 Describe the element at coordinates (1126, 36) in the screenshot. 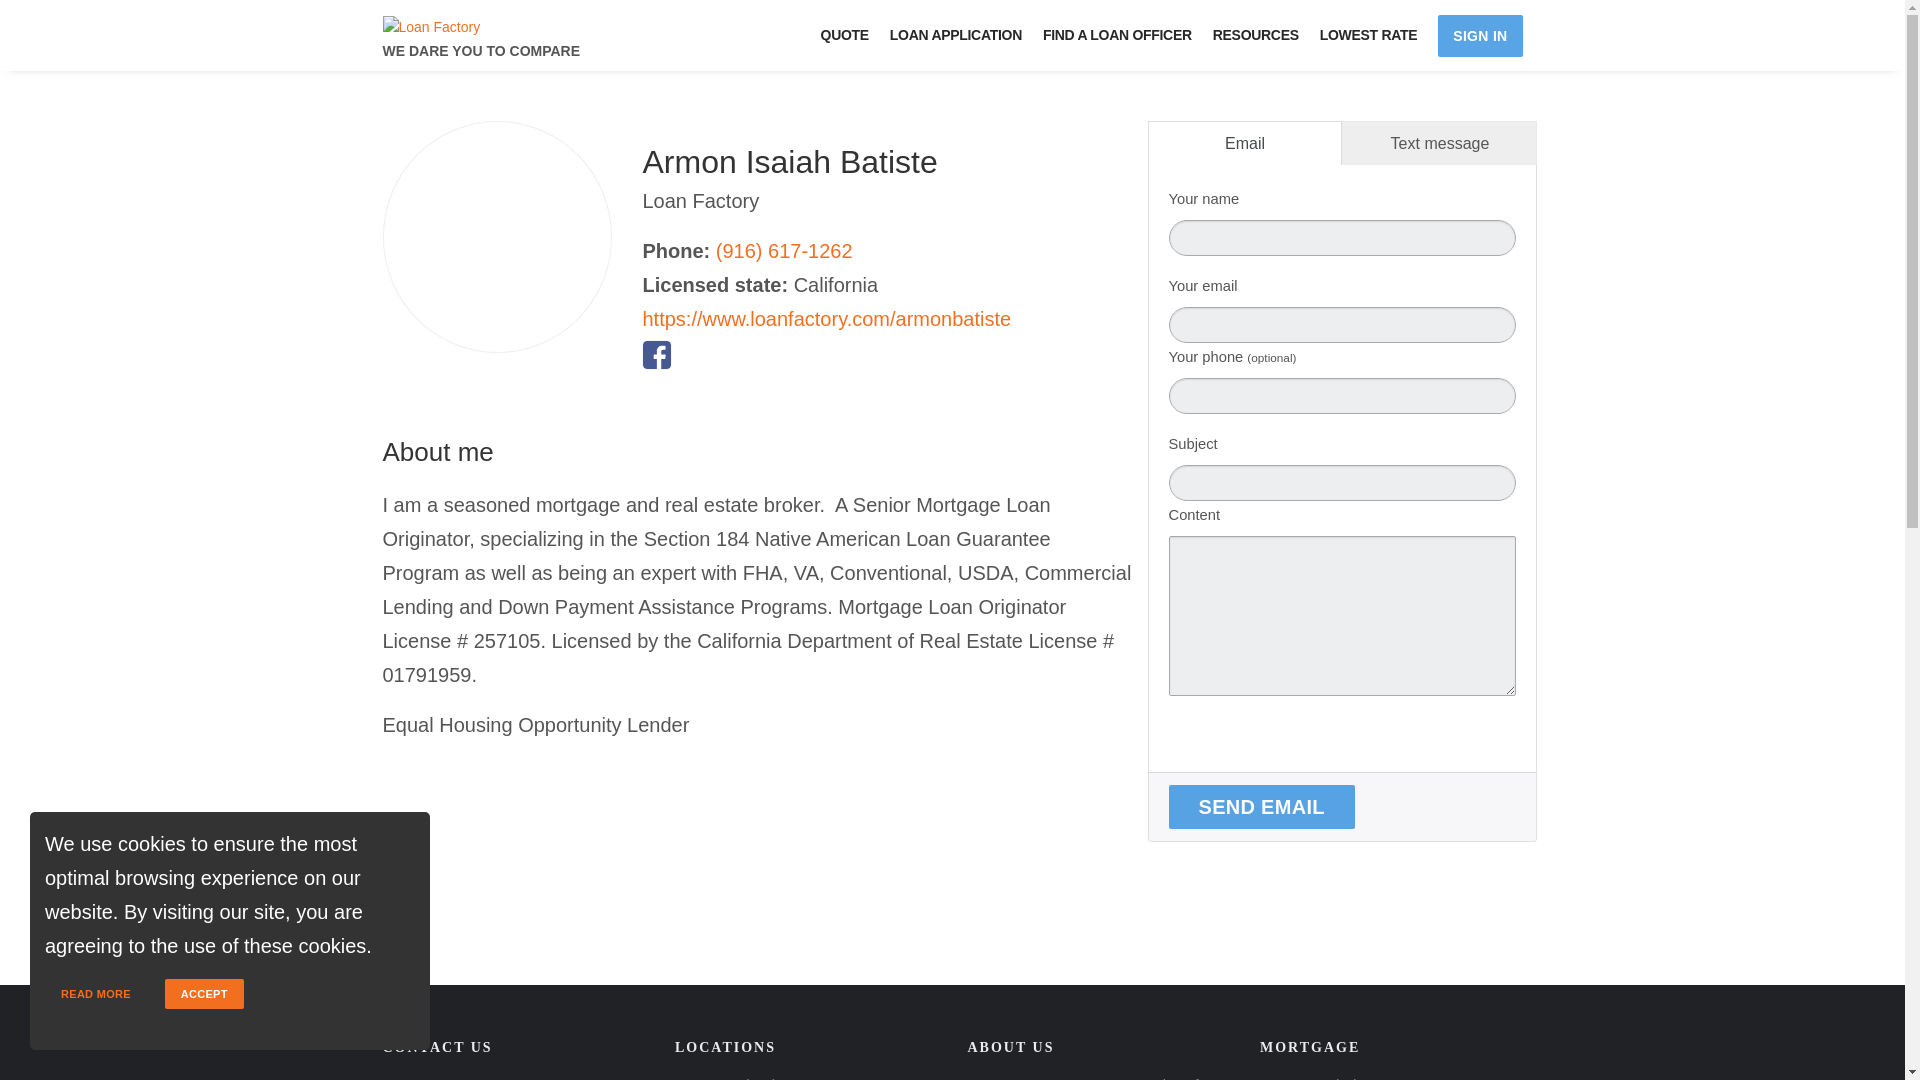

I see `FIND A LOAN OFFICER` at that location.